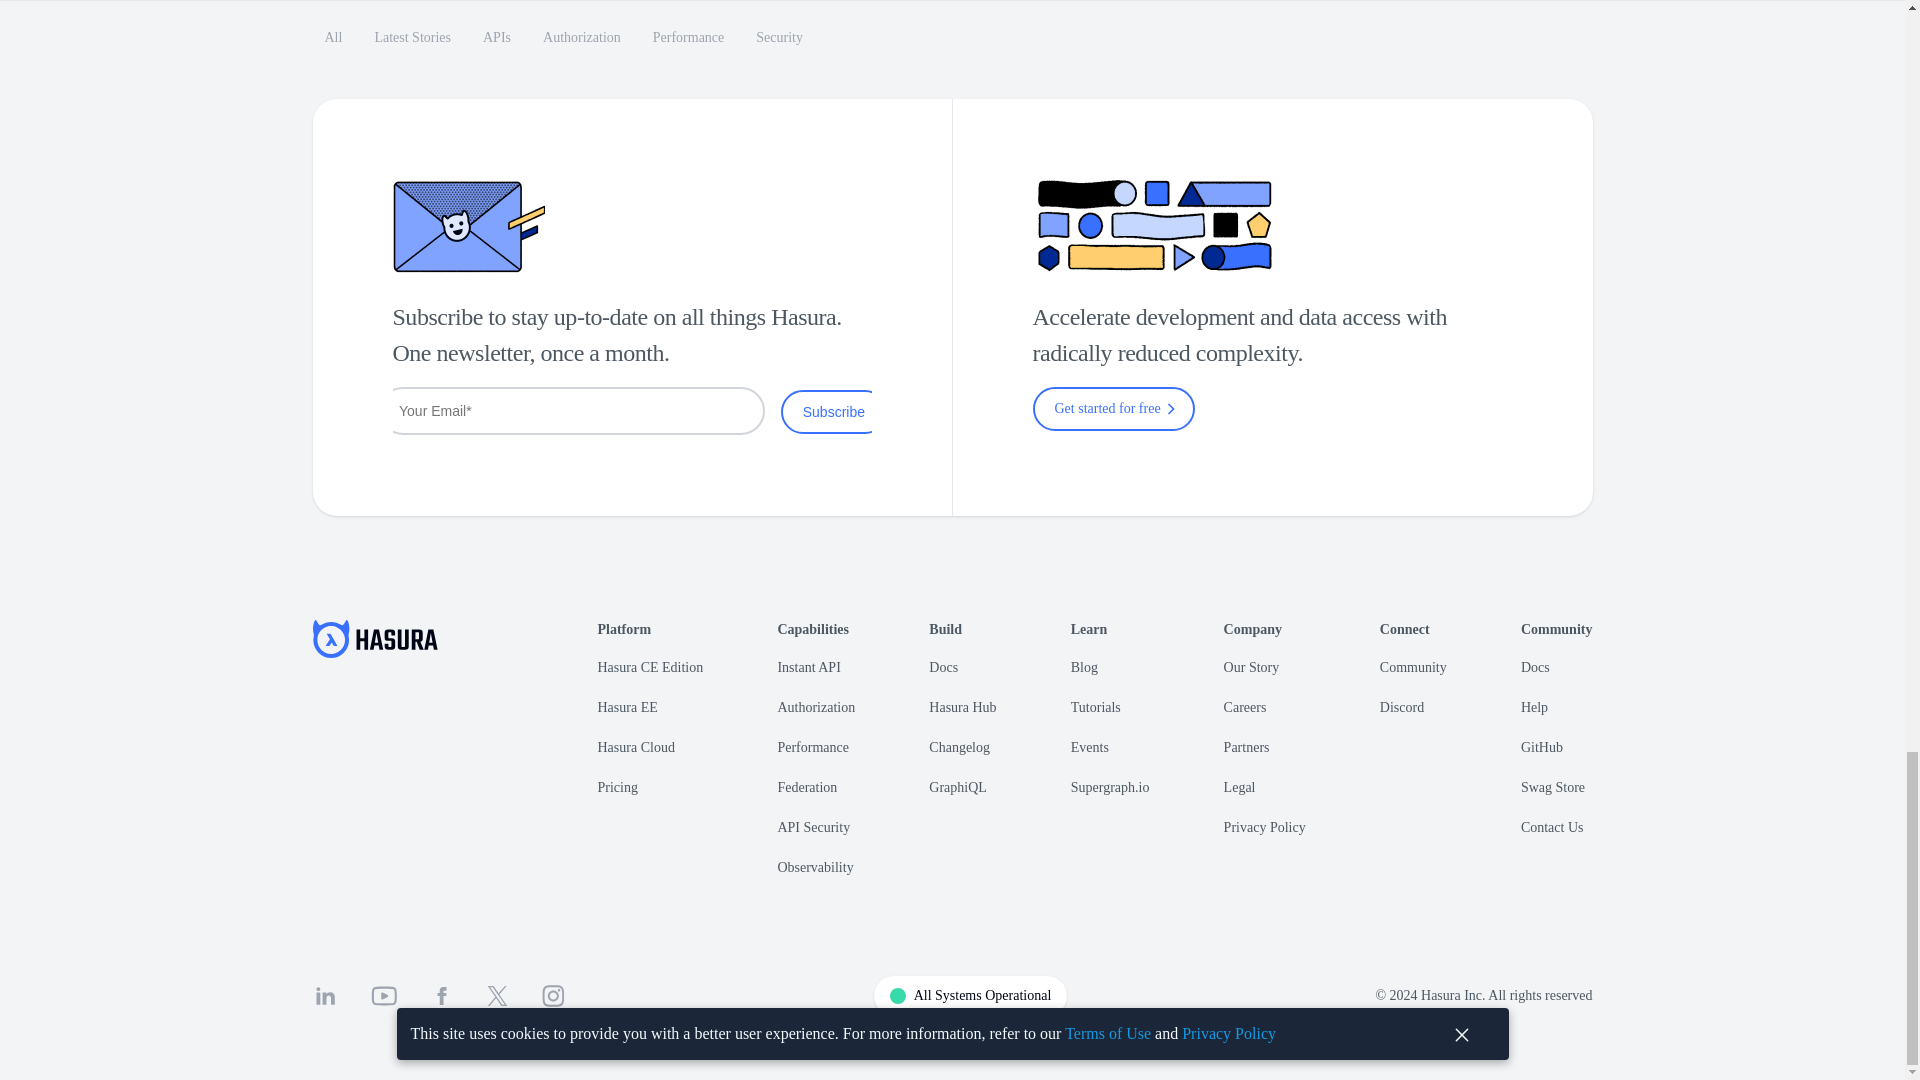  What do you see at coordinates (631, 411) in the screenshot?
I see `Embedded form` at bounding box center [631, 411].